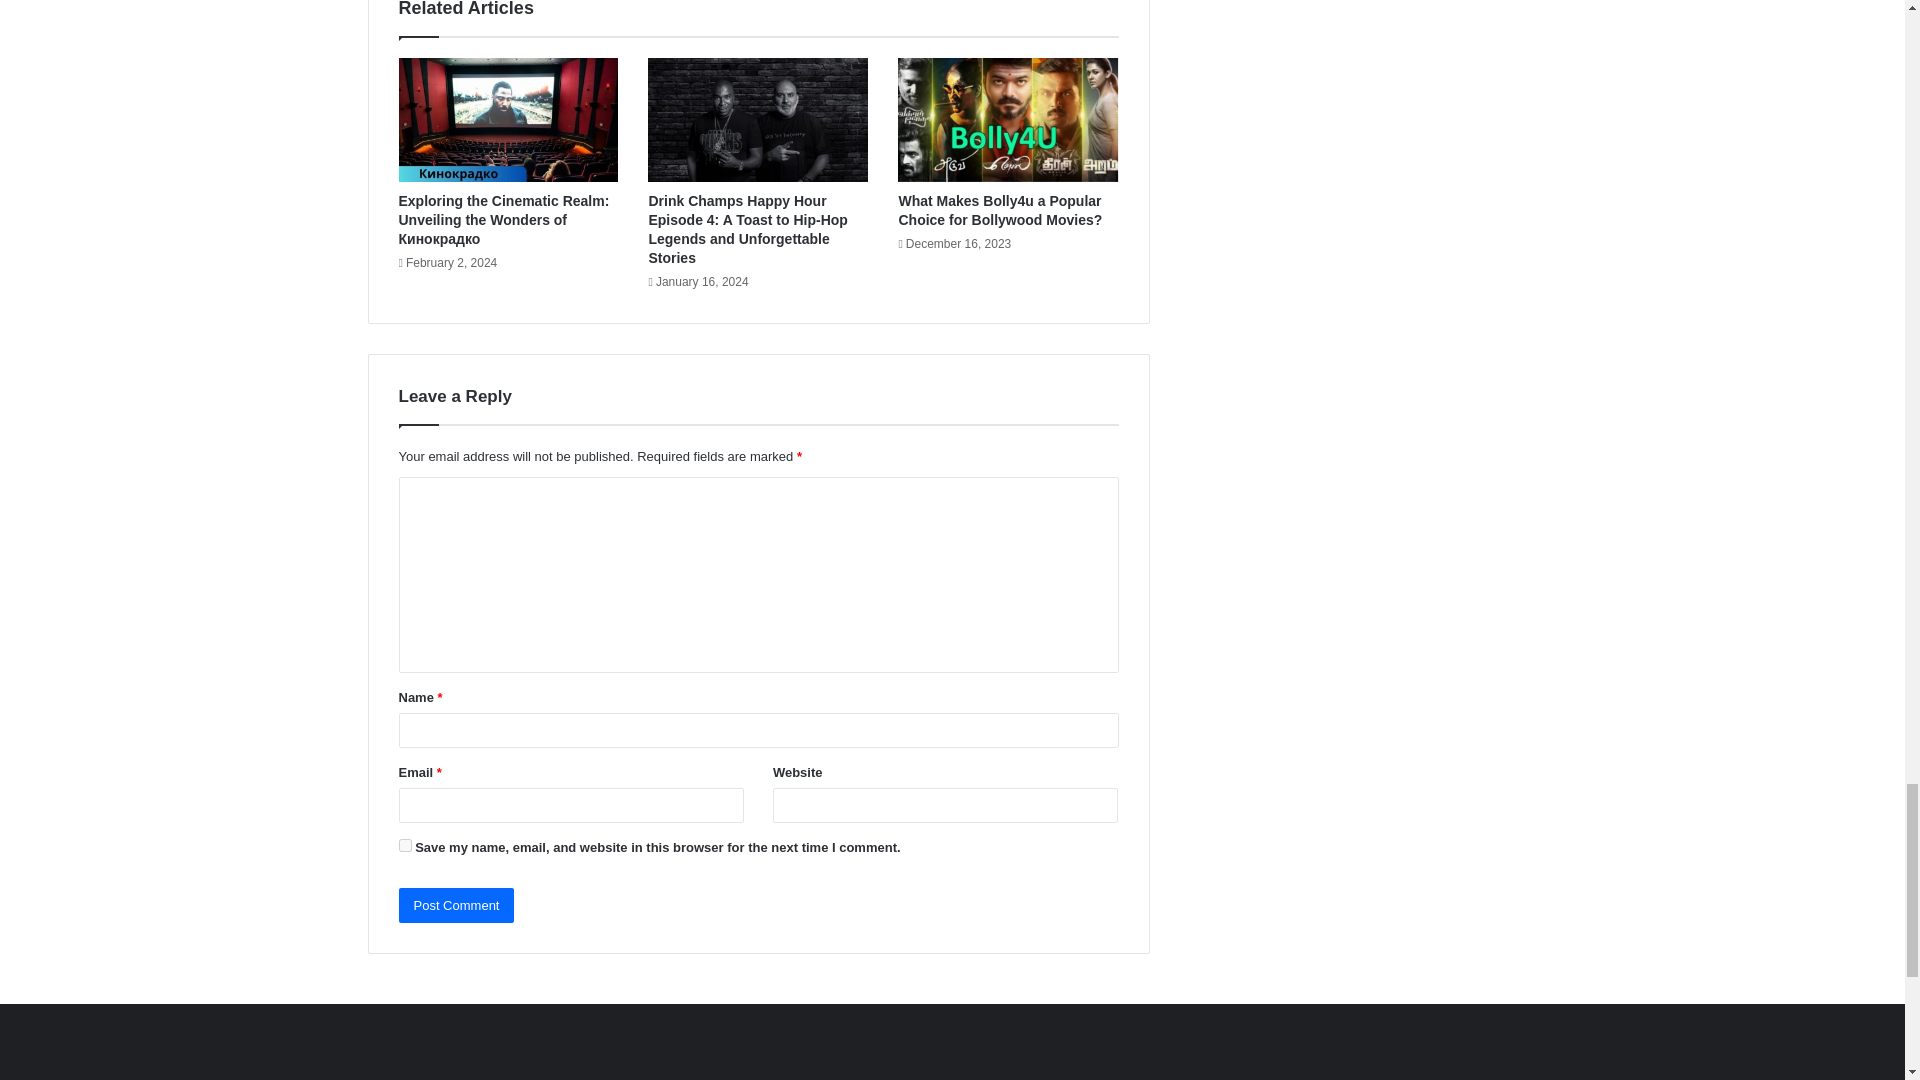 This screenshot has height=1080, width=1920. Describe the element at coordinates (404, 846) in the screenshot. I see `yes` at that location.